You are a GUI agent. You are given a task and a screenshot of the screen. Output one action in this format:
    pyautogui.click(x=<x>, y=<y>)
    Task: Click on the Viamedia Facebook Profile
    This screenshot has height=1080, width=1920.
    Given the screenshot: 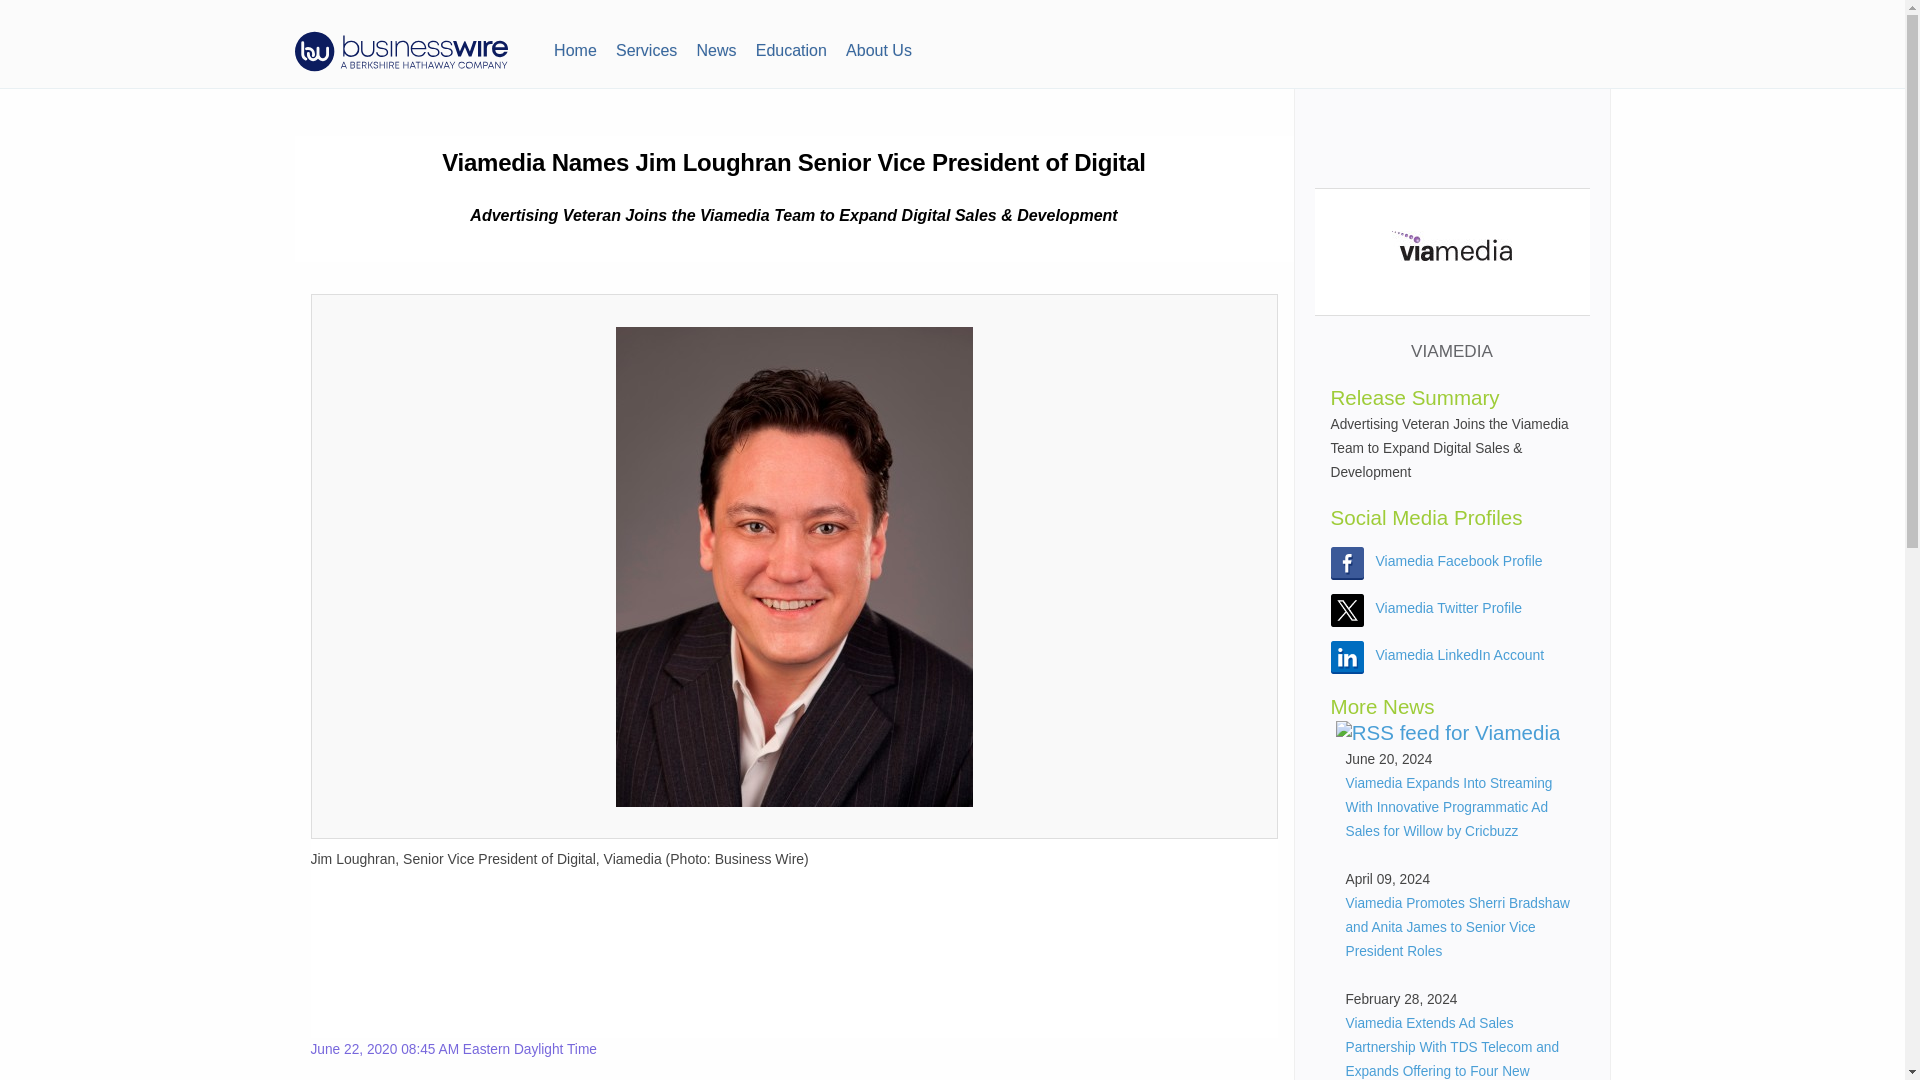 What is the action you would take?
    pyautogui.click(x=1460, y=560)
    